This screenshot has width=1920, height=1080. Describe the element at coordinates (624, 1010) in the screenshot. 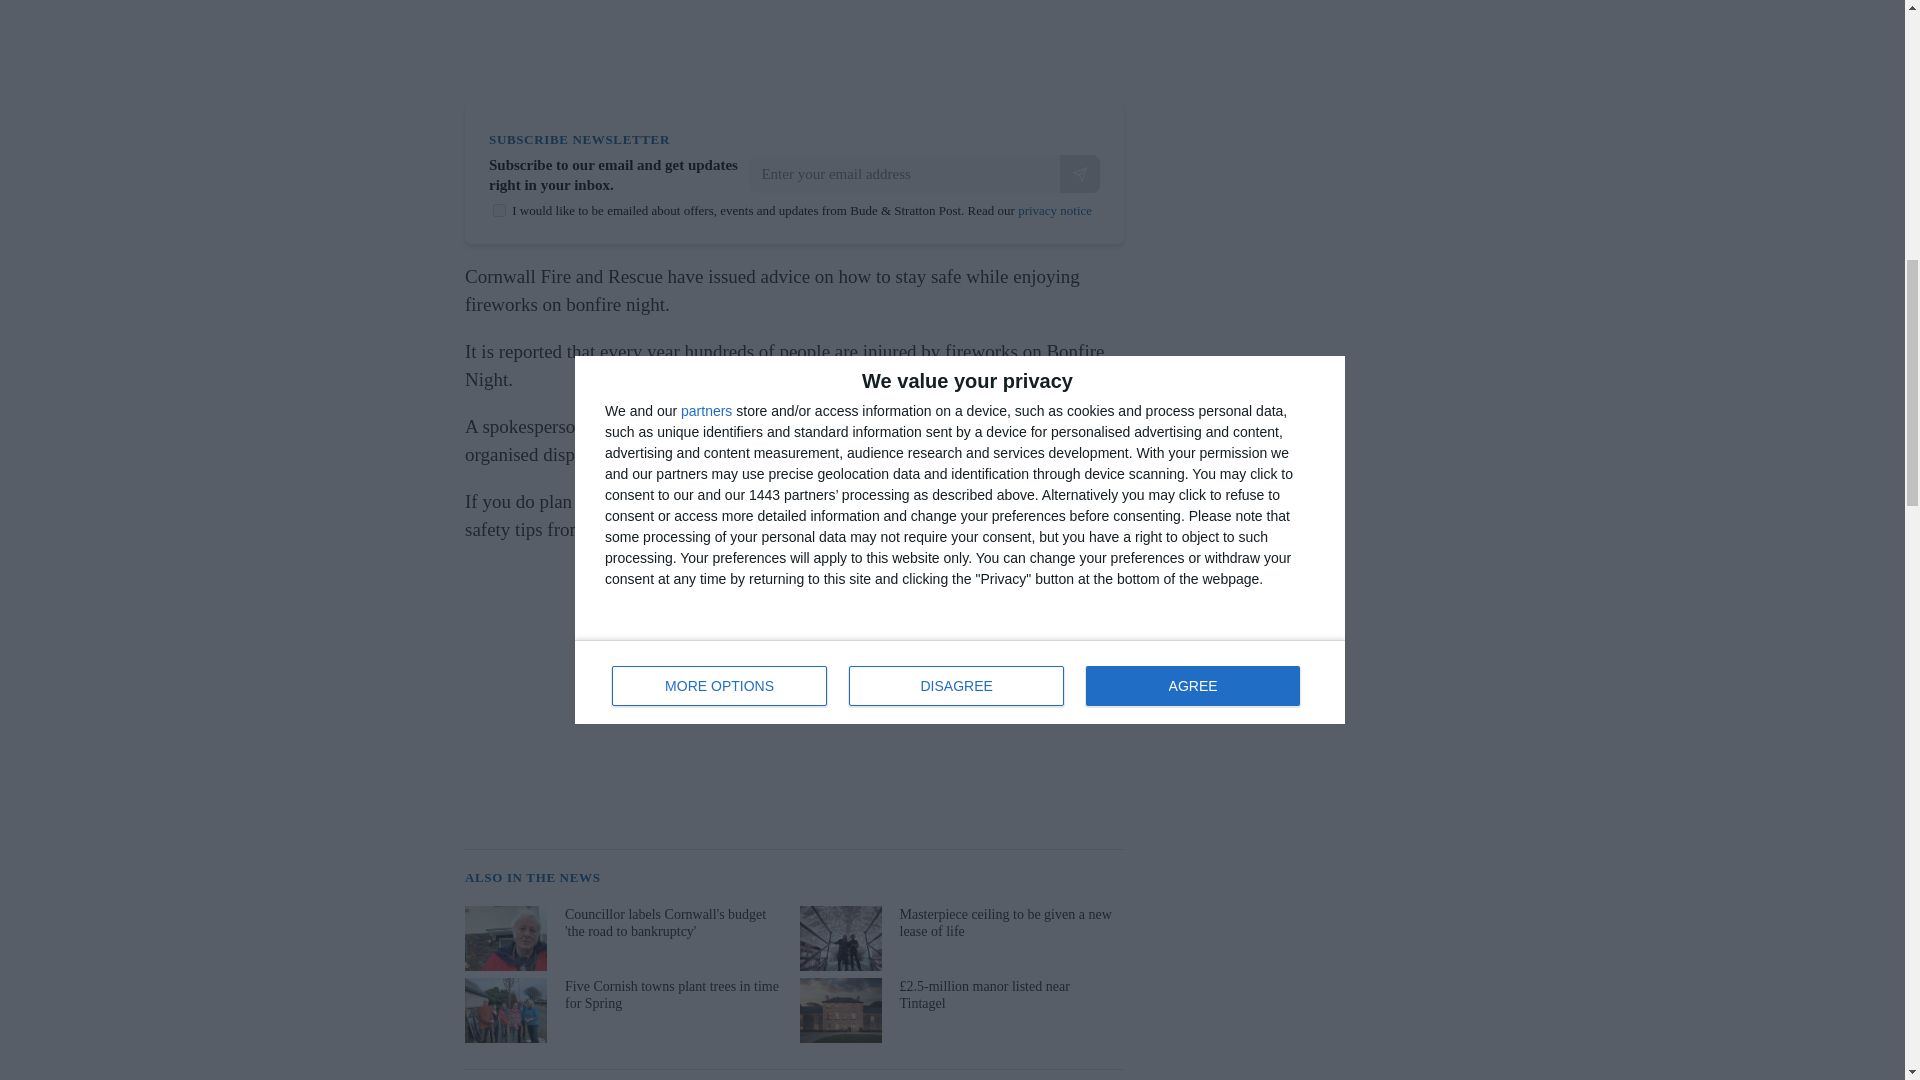

I see `Five Cornish towns plant trees in time for Spring` at that location.